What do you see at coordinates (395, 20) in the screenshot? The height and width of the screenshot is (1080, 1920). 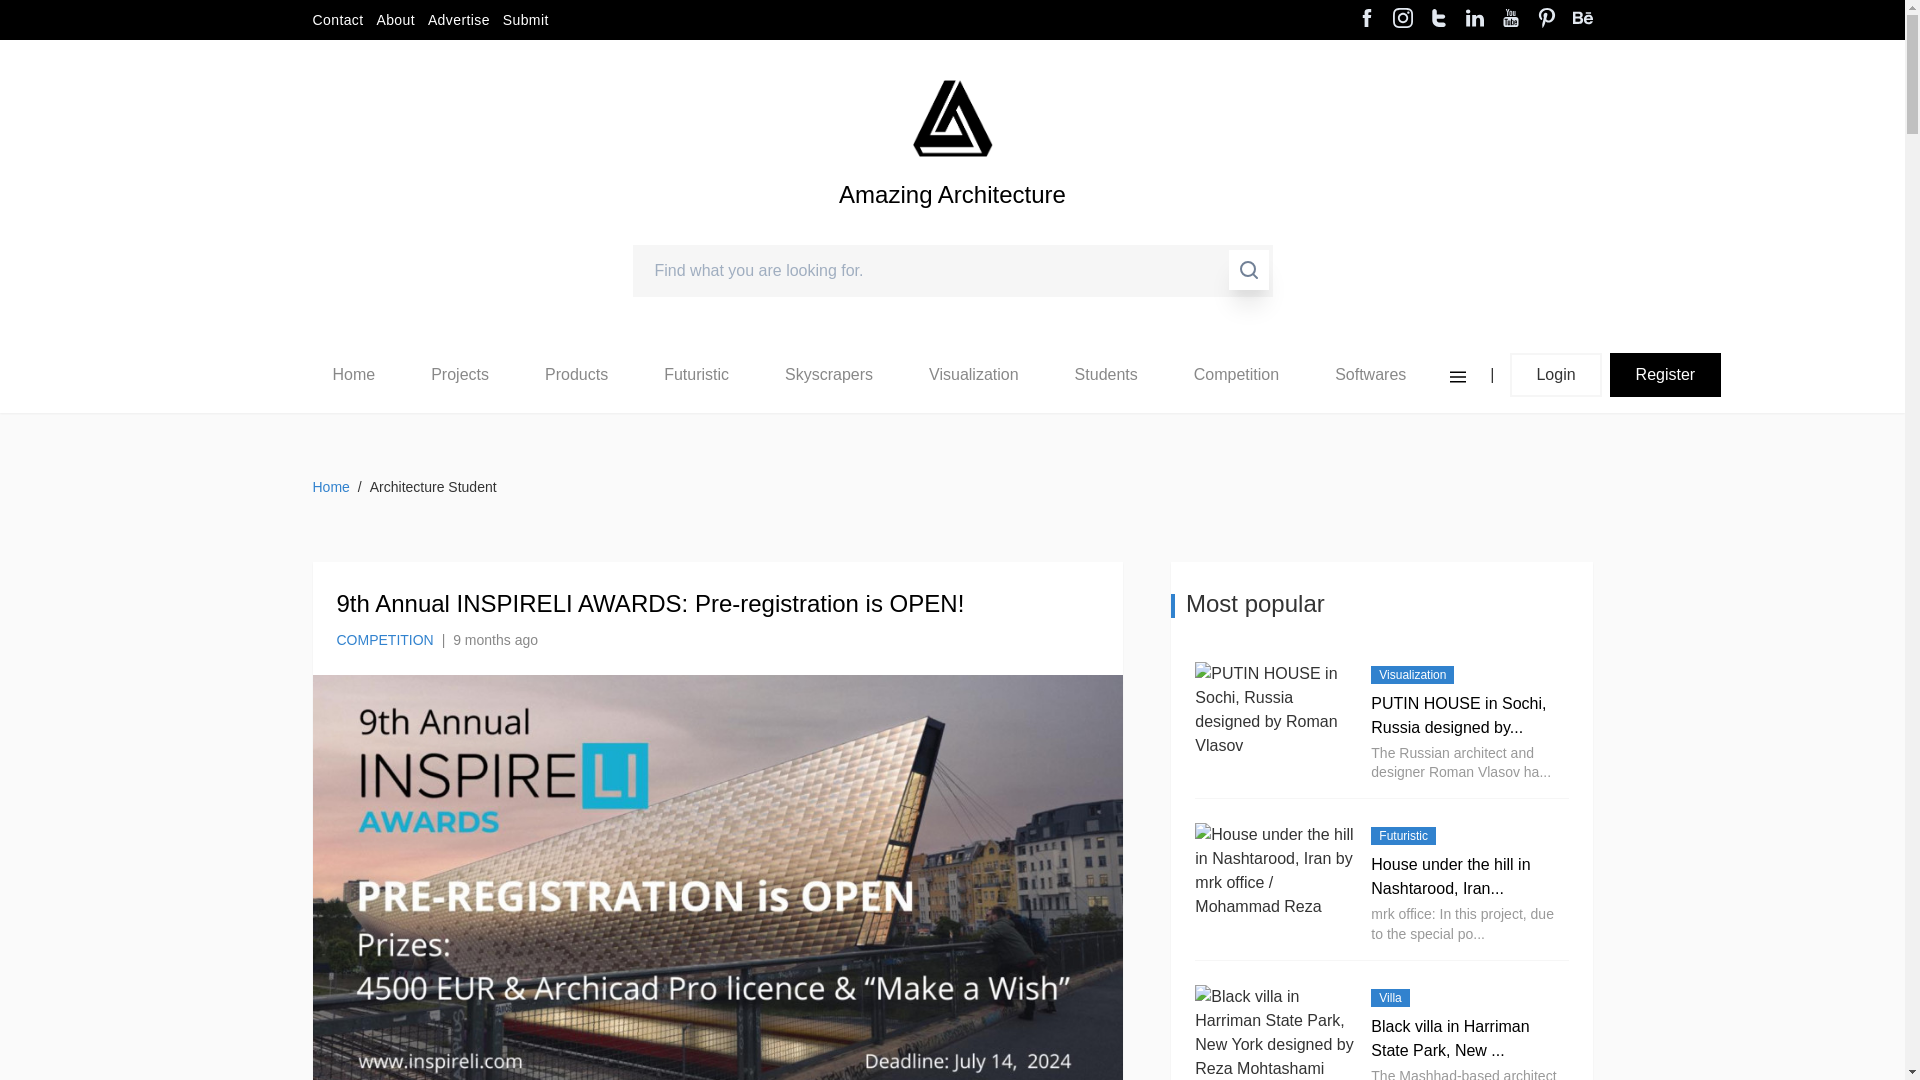 I see `About` at bounding box center [395, 20].